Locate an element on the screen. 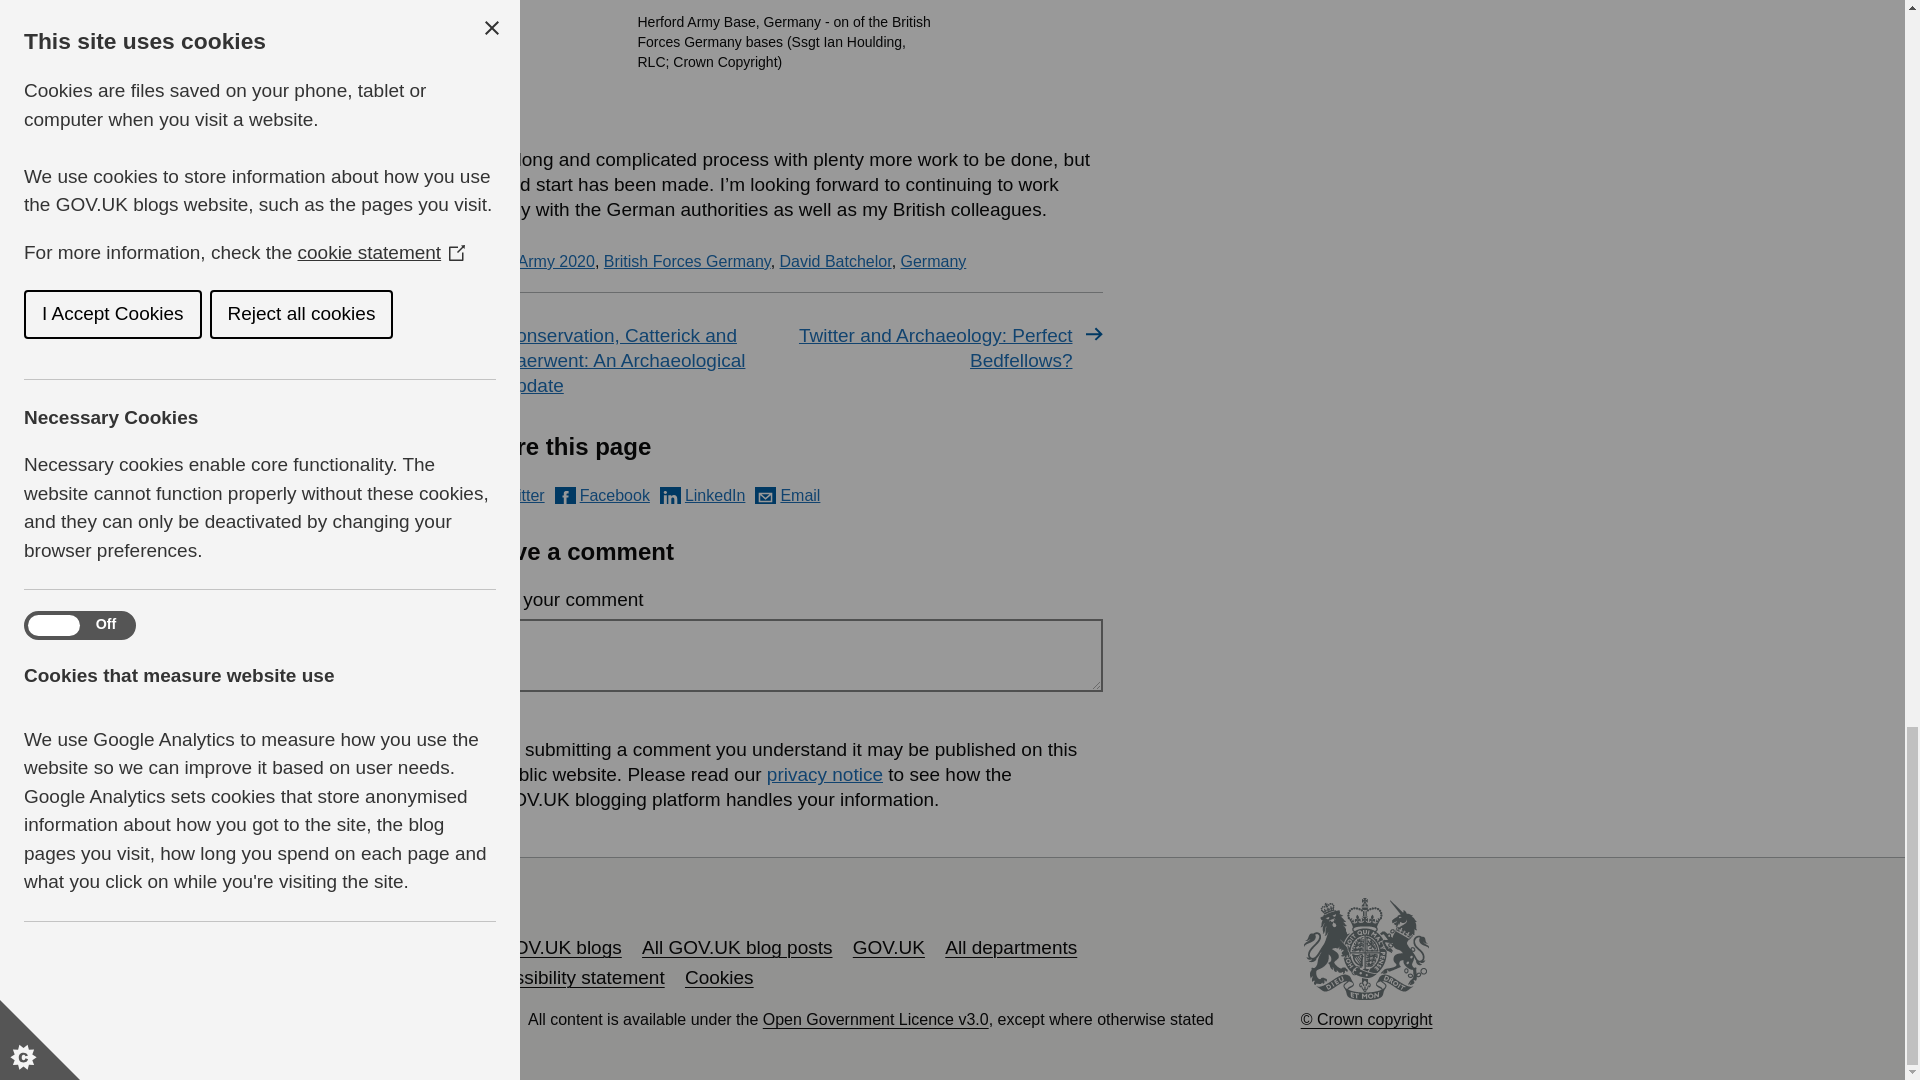 The height and width of the screenshot is (1080, 1920). Army 2020 is located at coordinates (556, 261).